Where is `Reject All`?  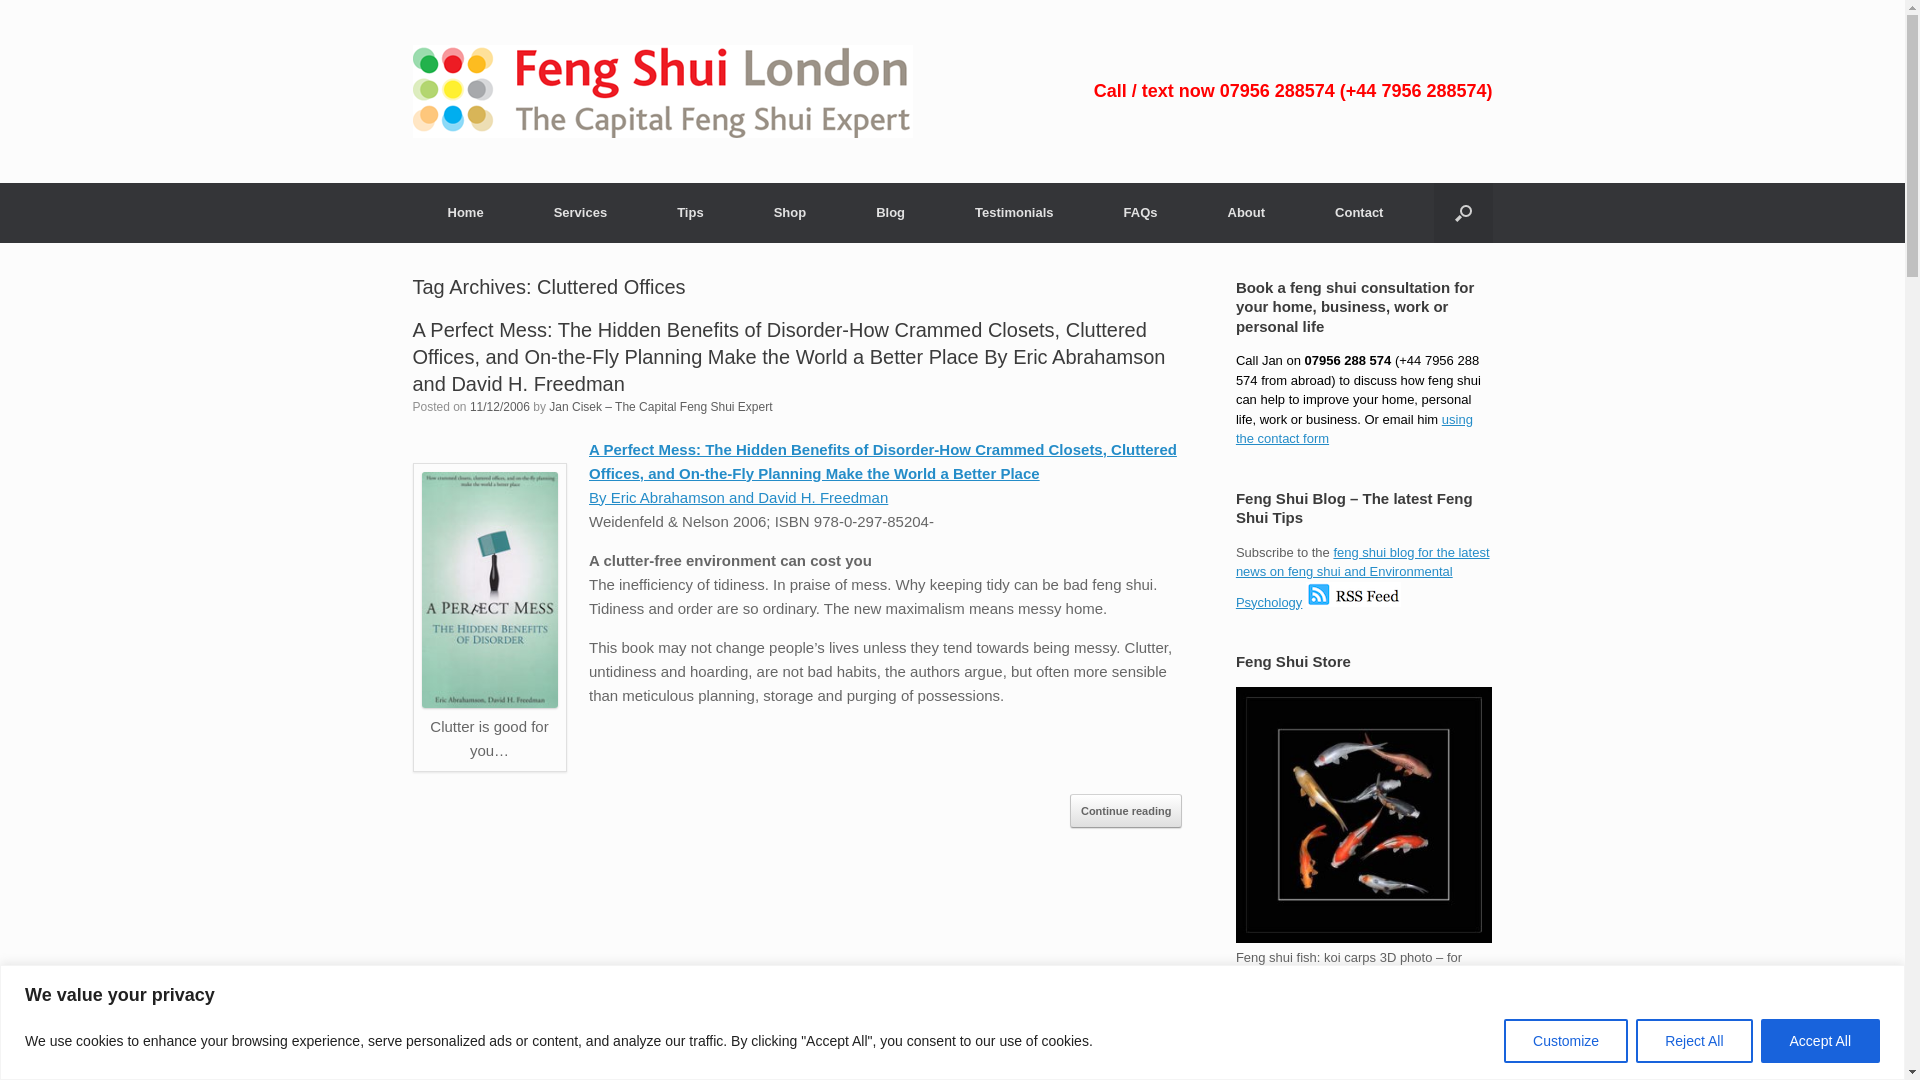 Reject All is located at coordinates (1693, 1040).